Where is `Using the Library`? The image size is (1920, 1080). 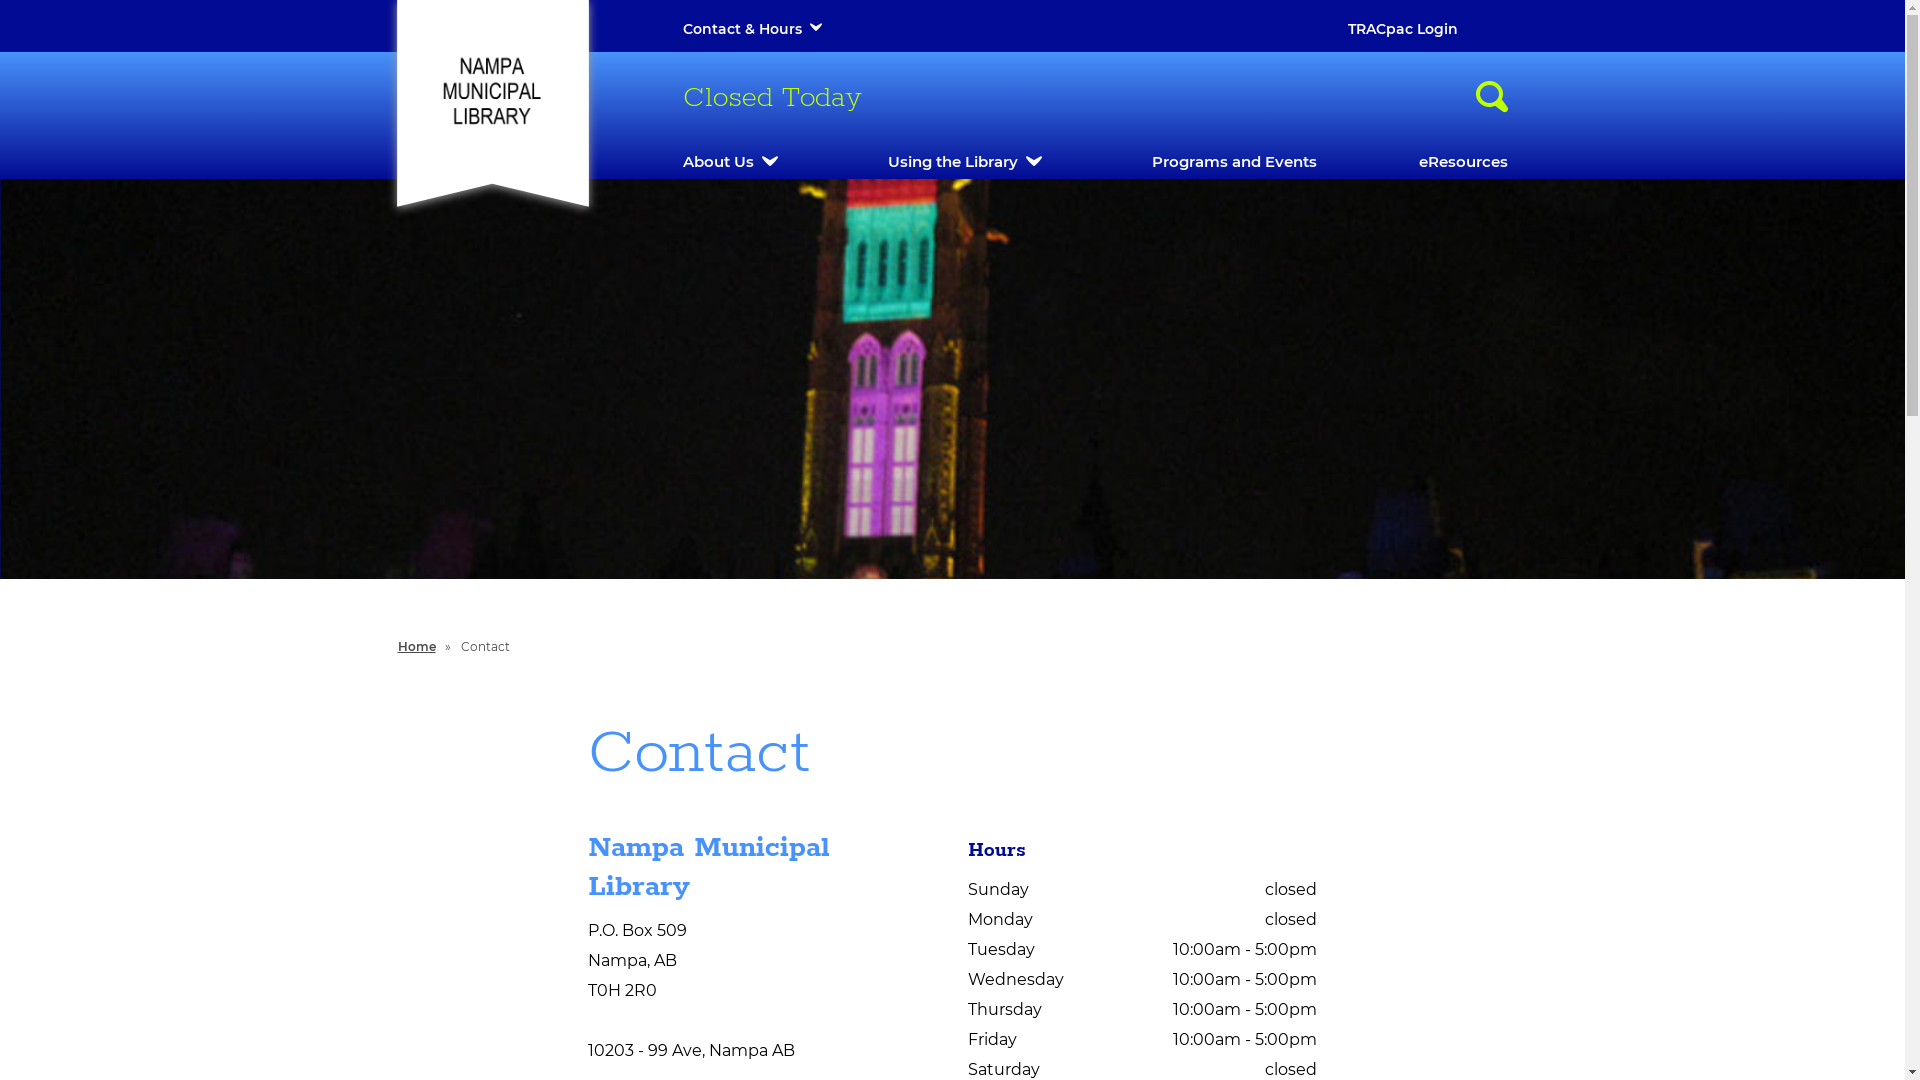
Using the Library is located at coordinates (952, 162).